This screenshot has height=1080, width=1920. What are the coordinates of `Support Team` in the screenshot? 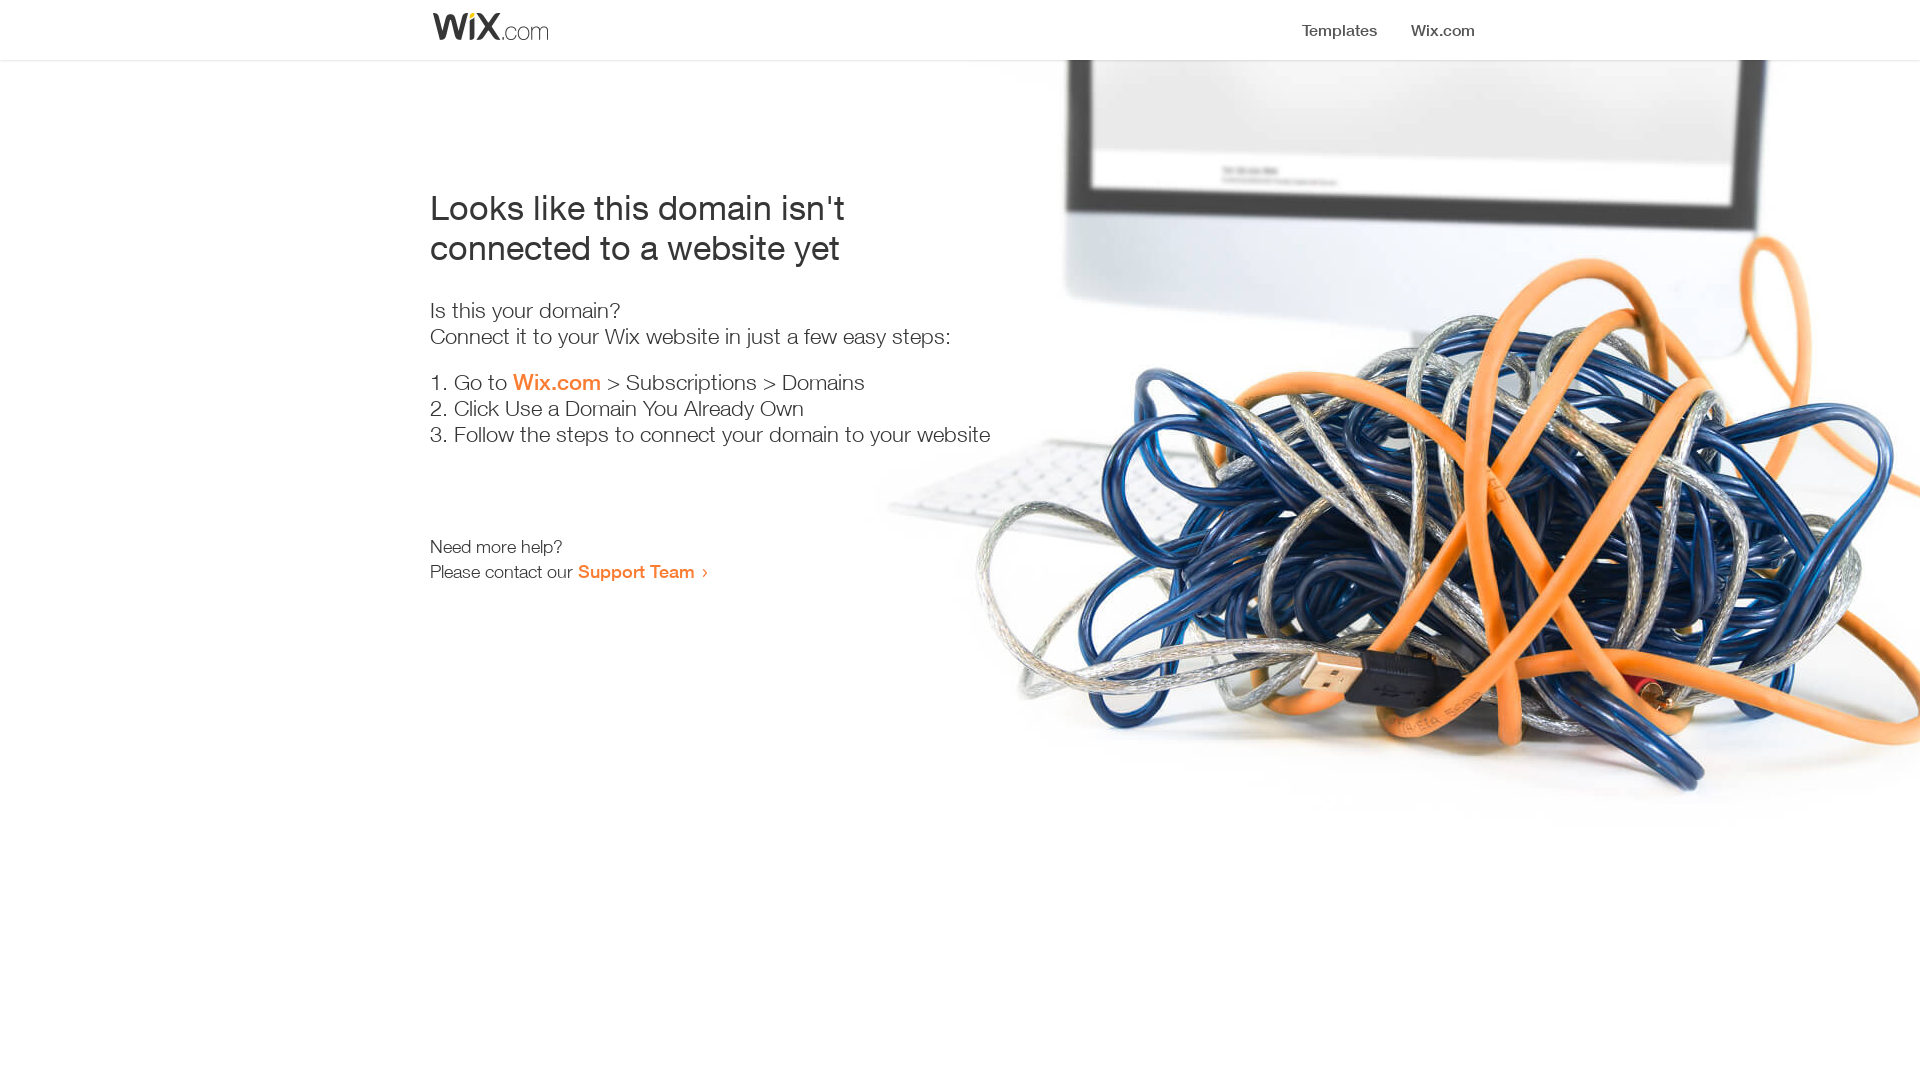 It's located at (636, 571).